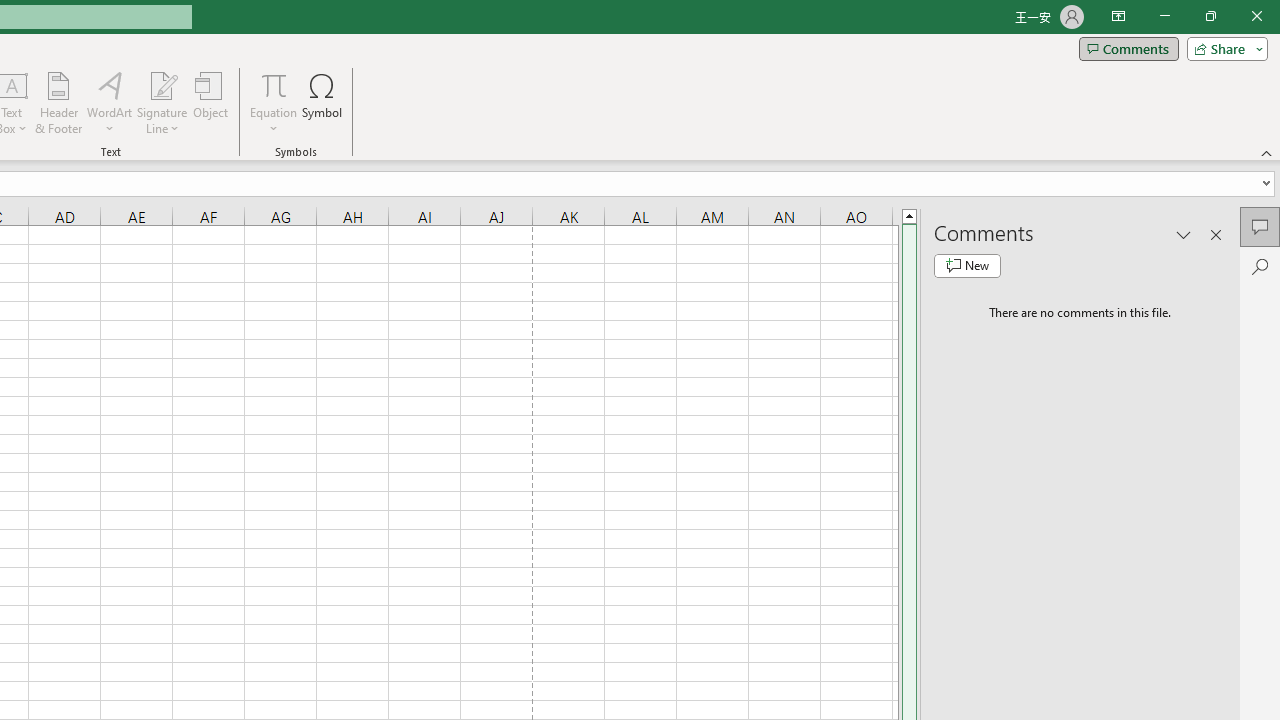 The height and width of the screenshot is (720, 1280). Describe the element at coordinates (967, 266) in the screenshot. I see `New comment` at that location.